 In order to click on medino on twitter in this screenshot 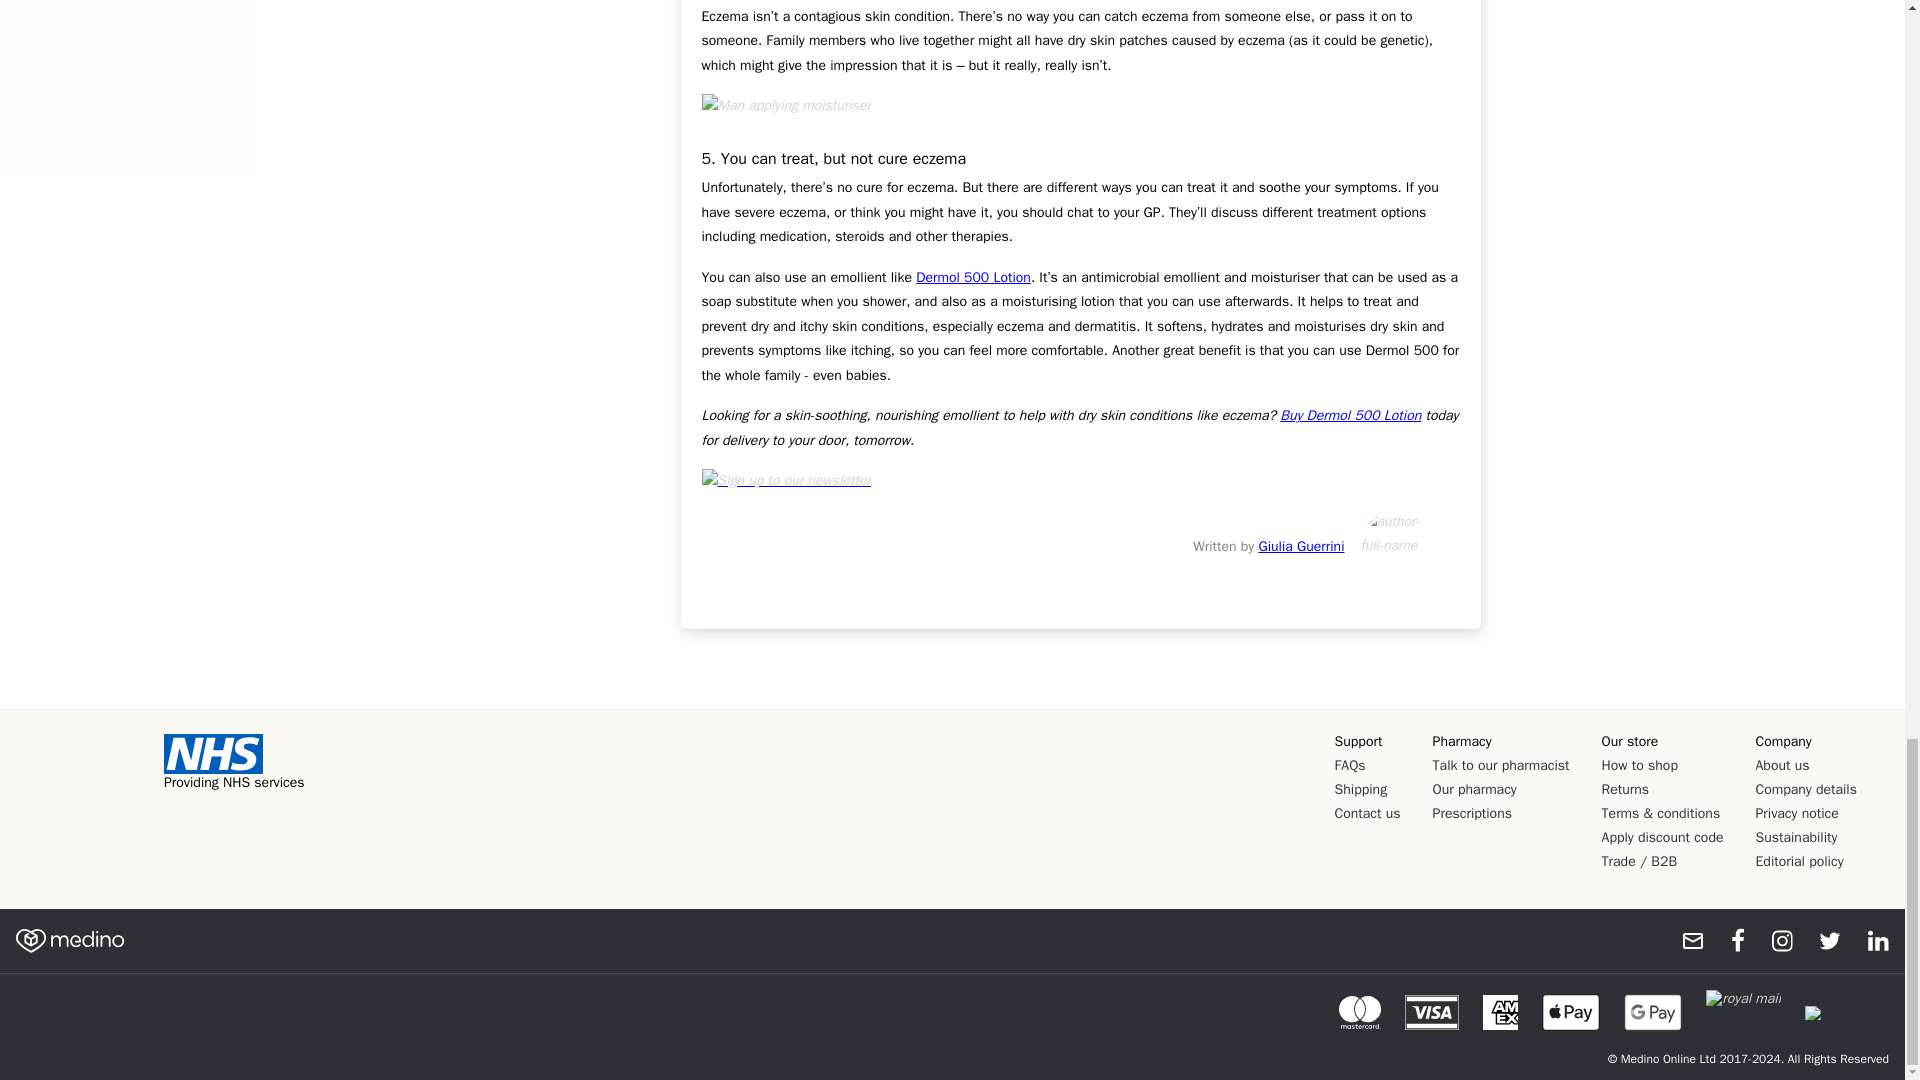, I will do `click(1820, 940)`.